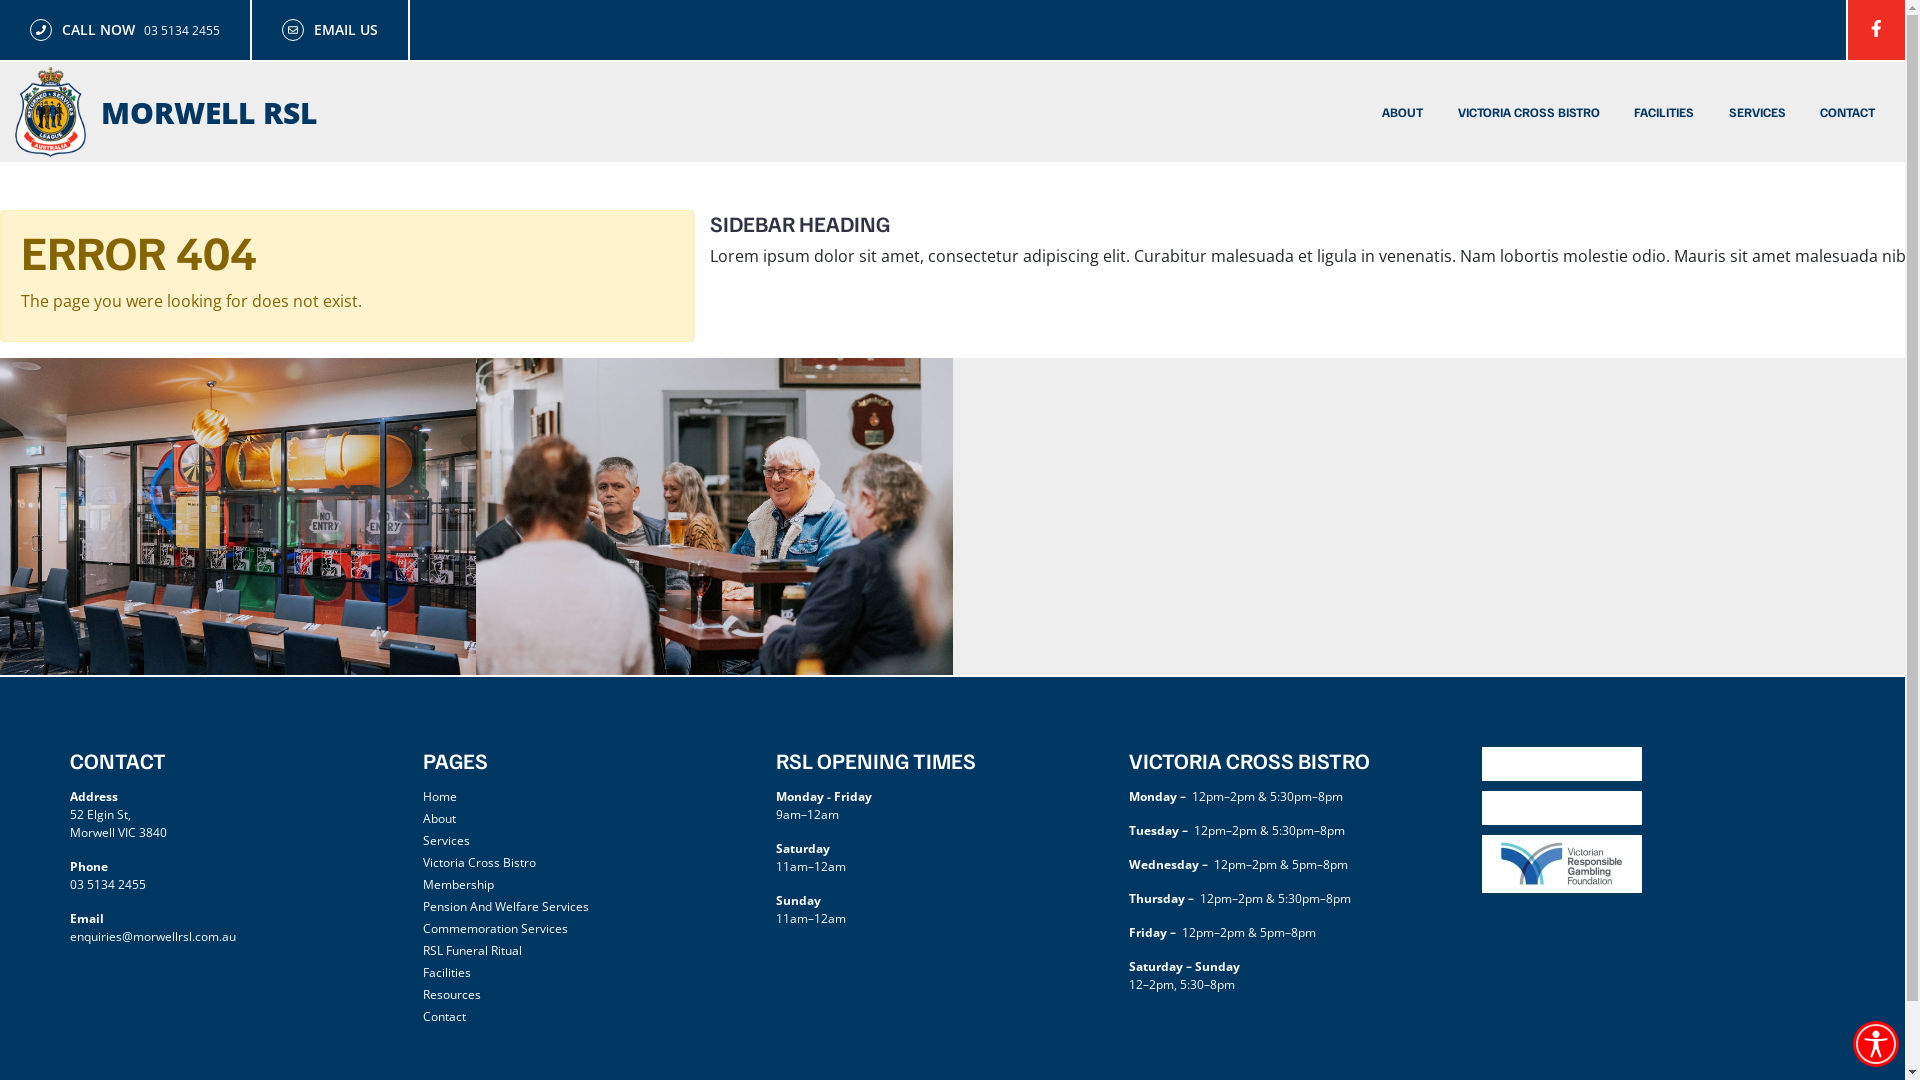  What do you see at coordinates (506, 906) in the screenshot?
I see `Pension And Welfare Services` at bounding box center [506, 906].